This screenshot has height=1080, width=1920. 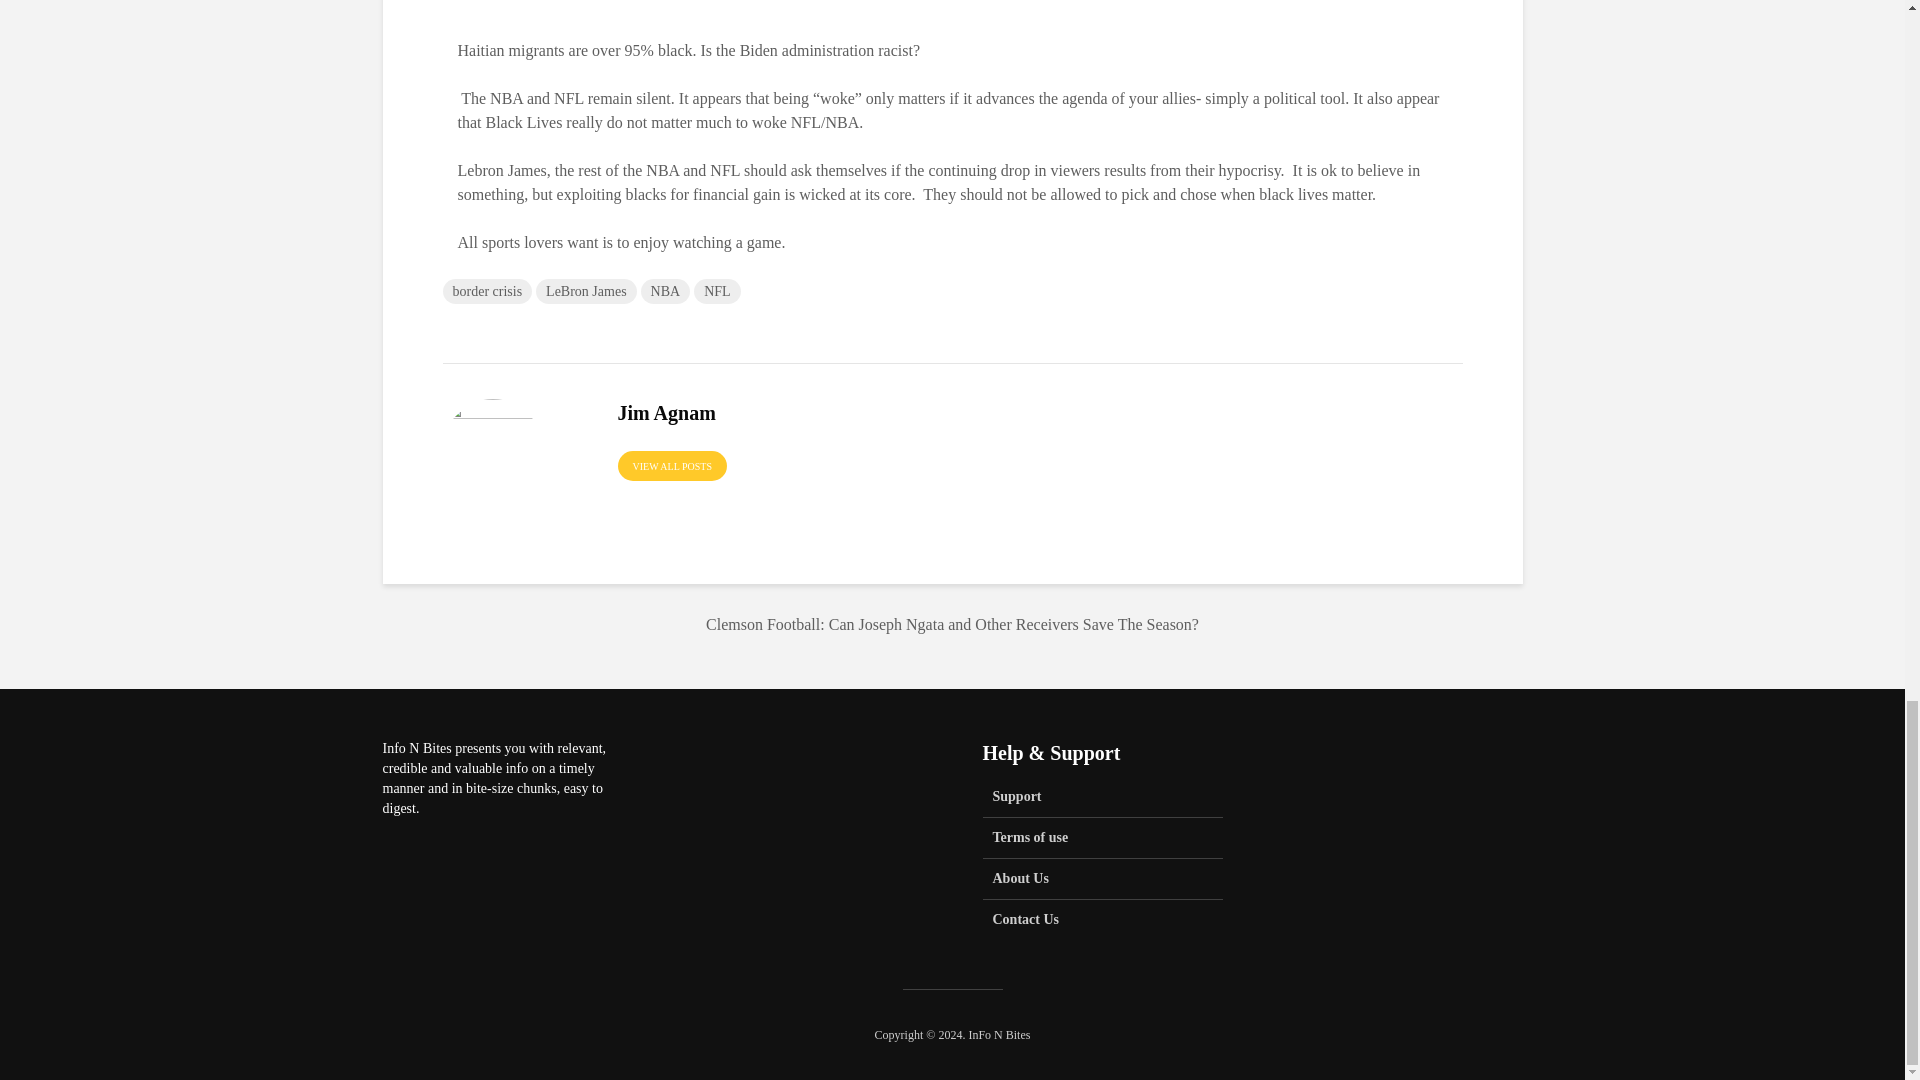 What do you see at coordinates (1101, 878) in the screenshot?
I see `About Us` at bounding box center [1101, 878].